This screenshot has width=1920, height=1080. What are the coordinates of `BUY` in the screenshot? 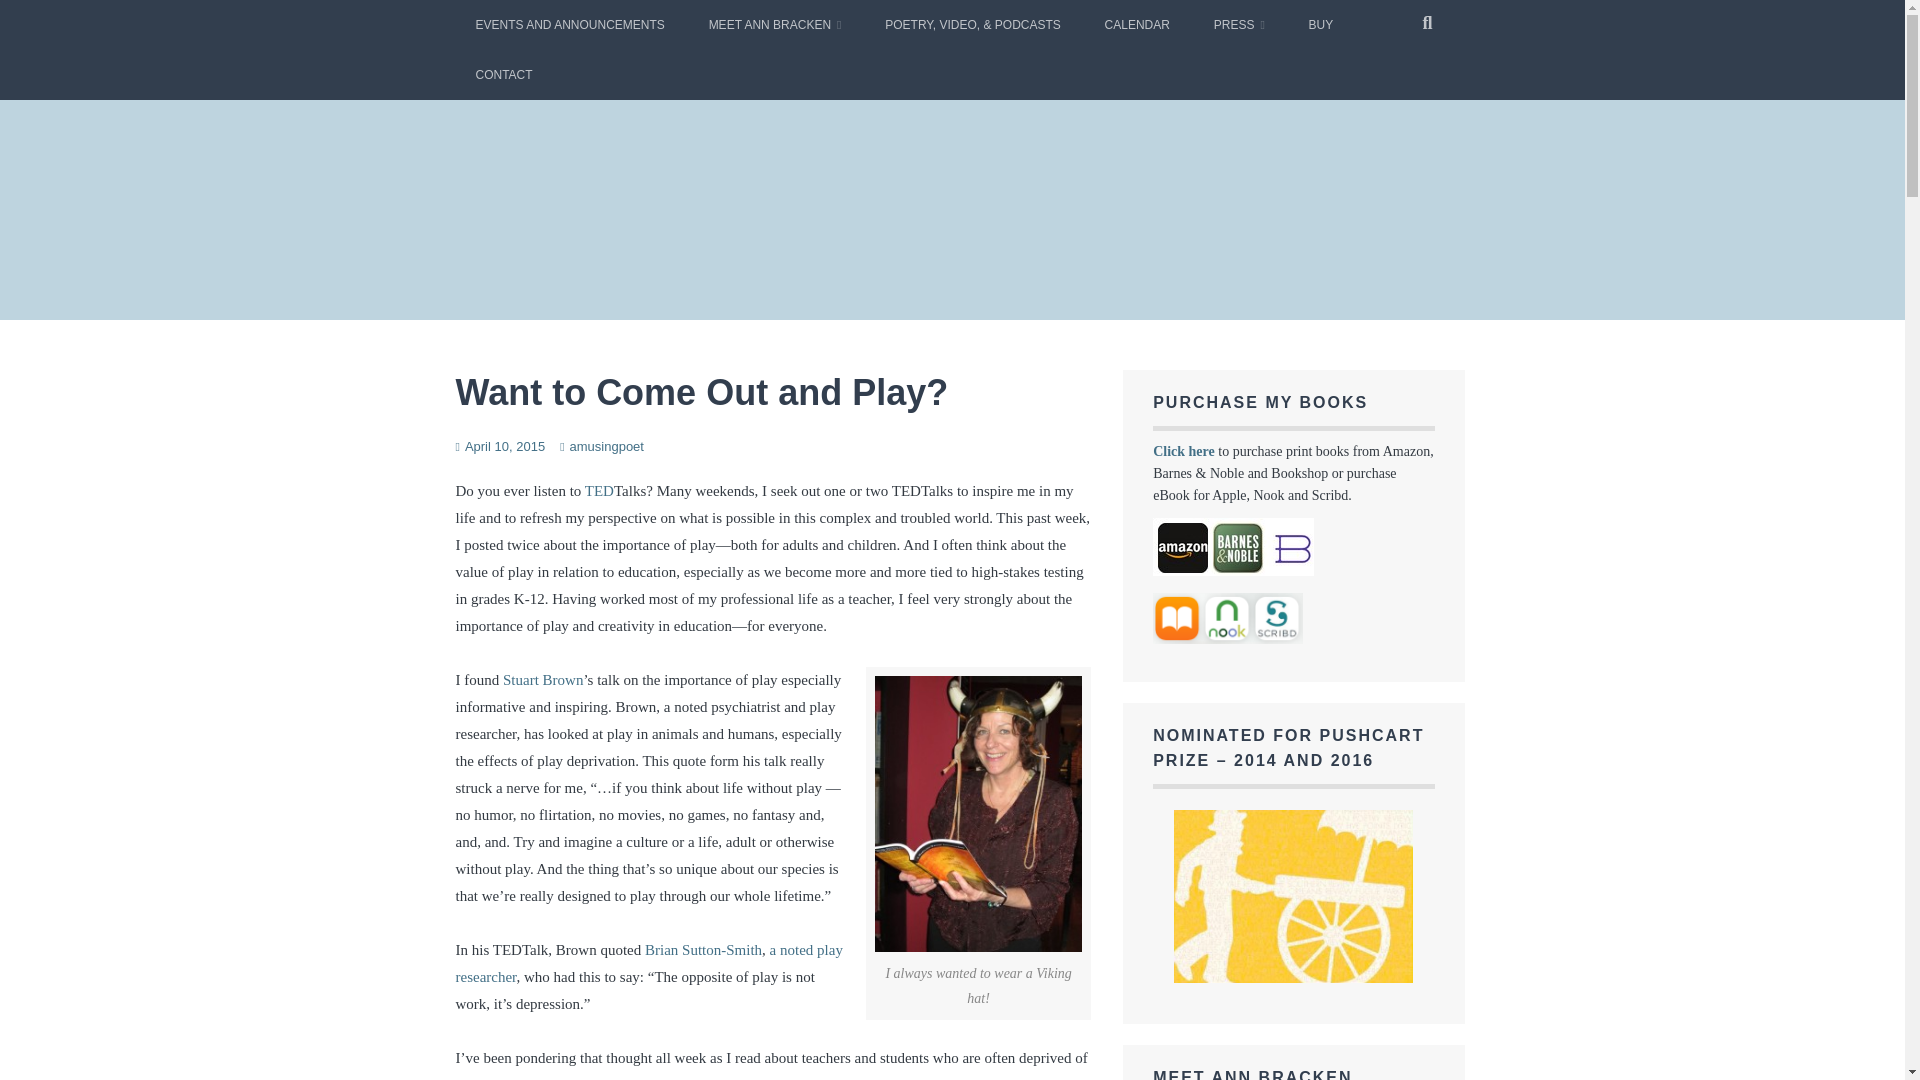 It's located at (1320, 24).